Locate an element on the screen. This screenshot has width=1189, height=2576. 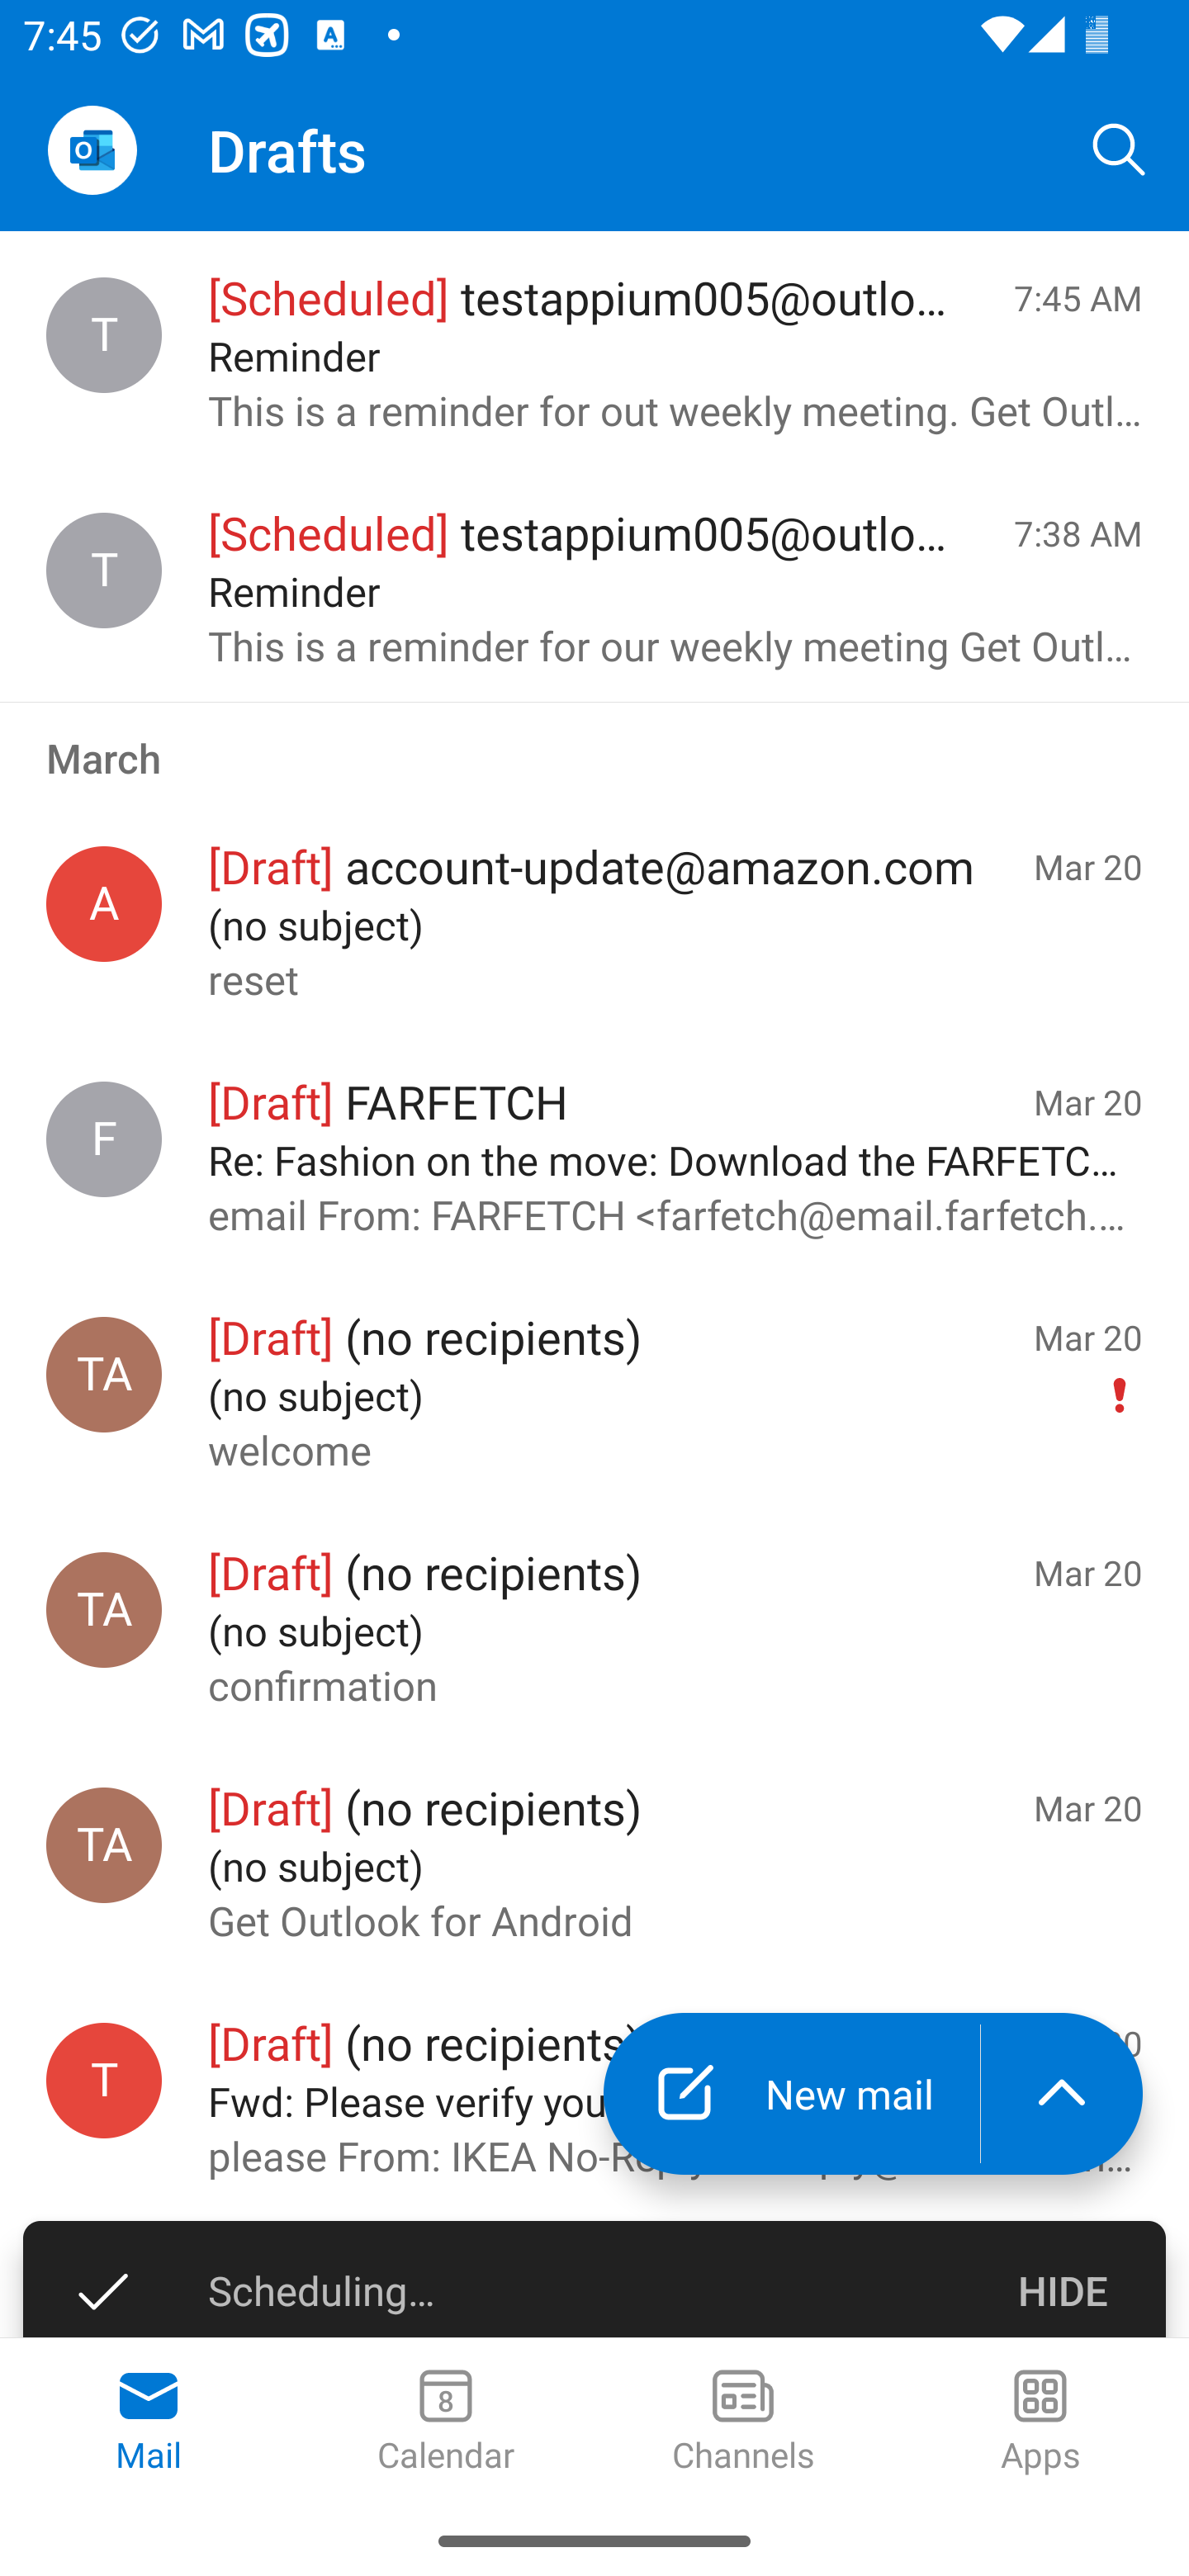
Search, ,  is located at coordinates (1120, 149).